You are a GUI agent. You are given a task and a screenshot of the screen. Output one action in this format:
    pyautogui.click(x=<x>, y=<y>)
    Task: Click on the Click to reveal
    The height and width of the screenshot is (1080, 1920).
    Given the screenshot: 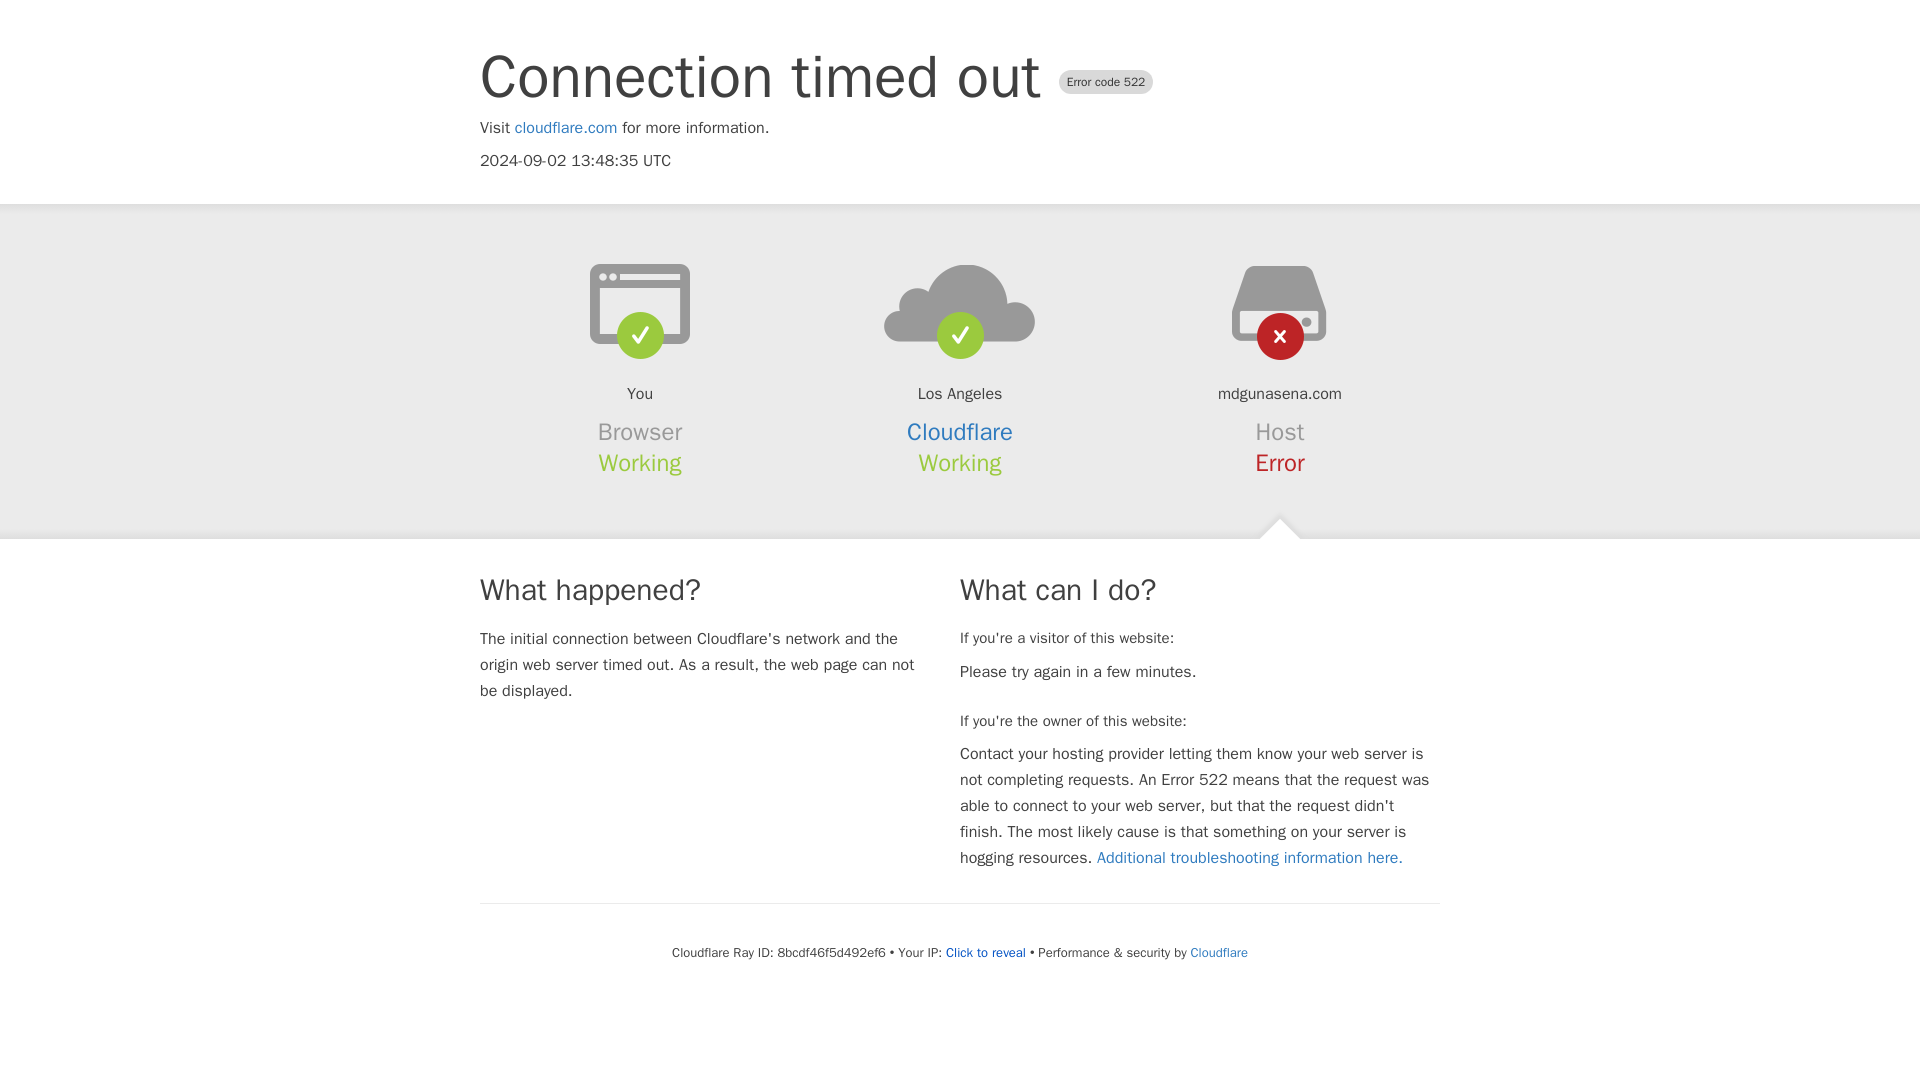 What is the action you would take?
    pyautogui.click(x=986, y=952)
    